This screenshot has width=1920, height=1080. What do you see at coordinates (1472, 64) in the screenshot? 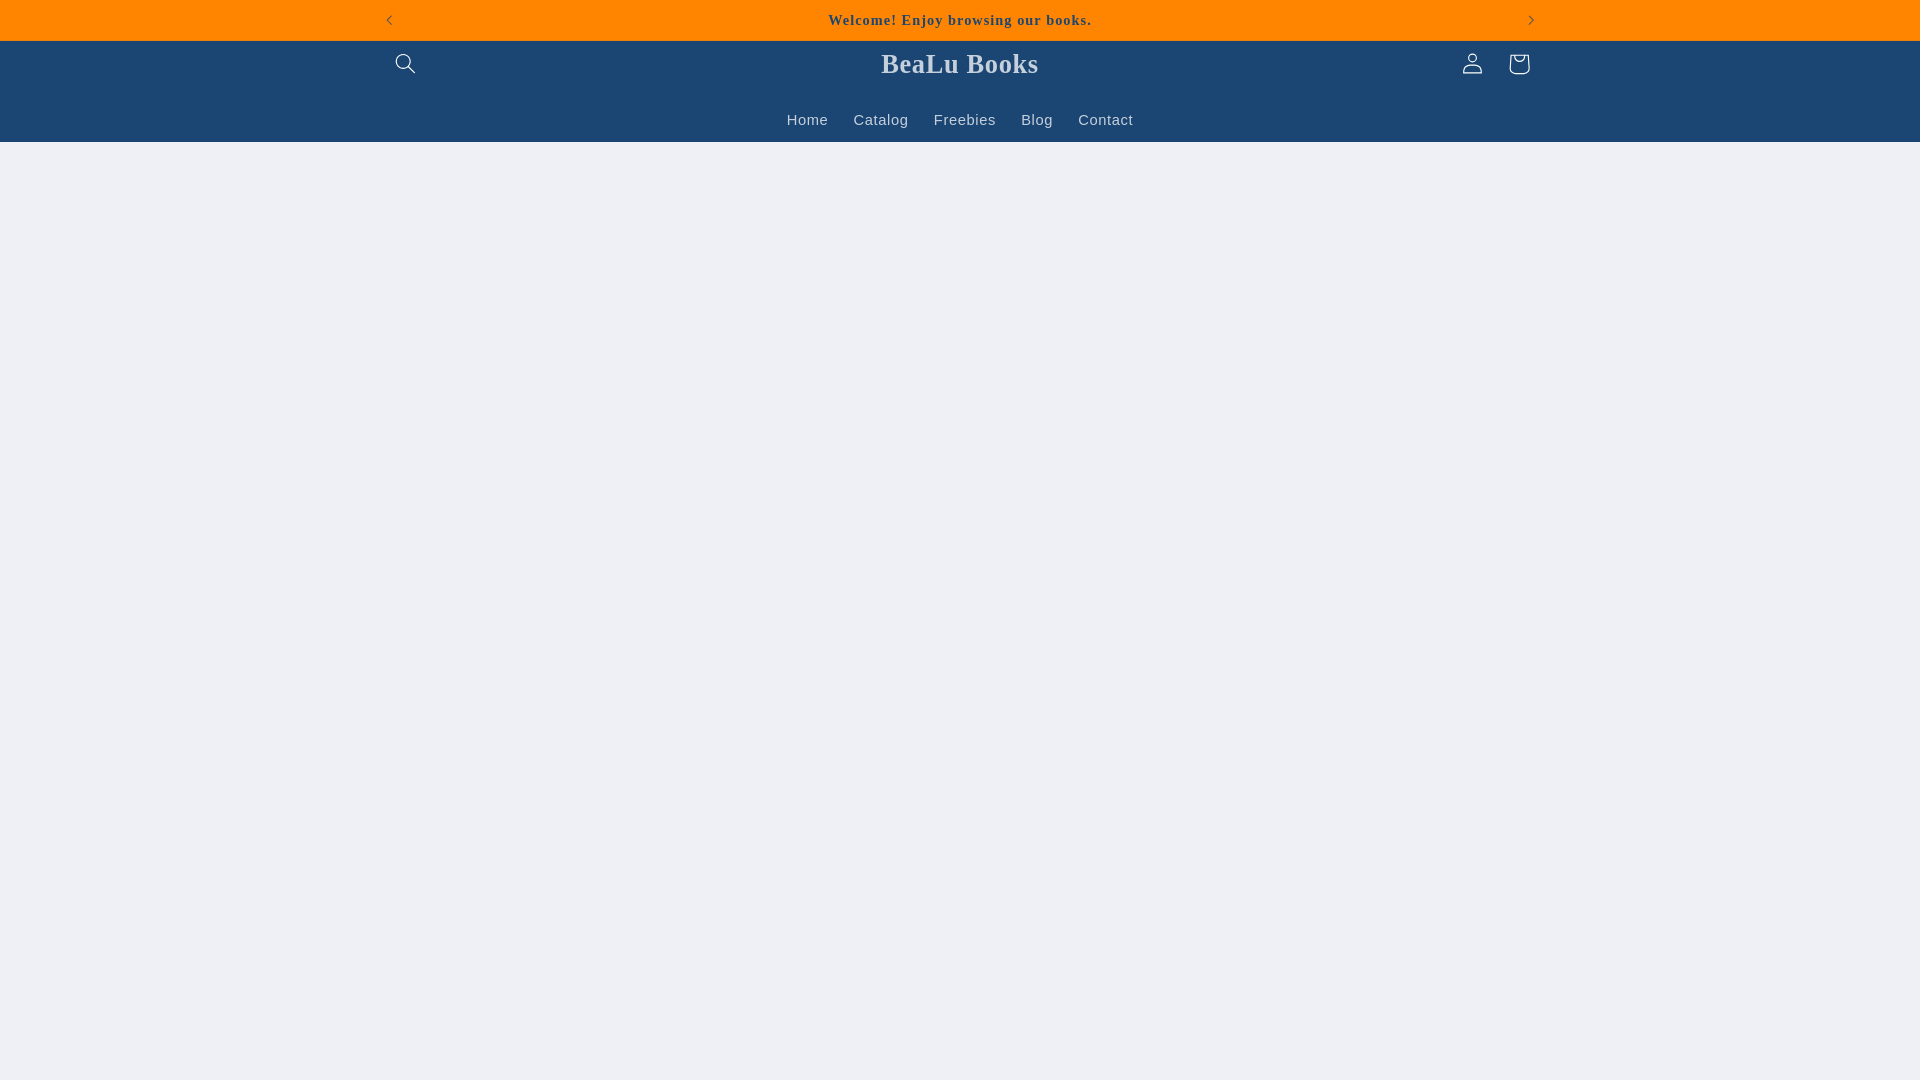
I see `Log in` at bounding box center [1472, 64].